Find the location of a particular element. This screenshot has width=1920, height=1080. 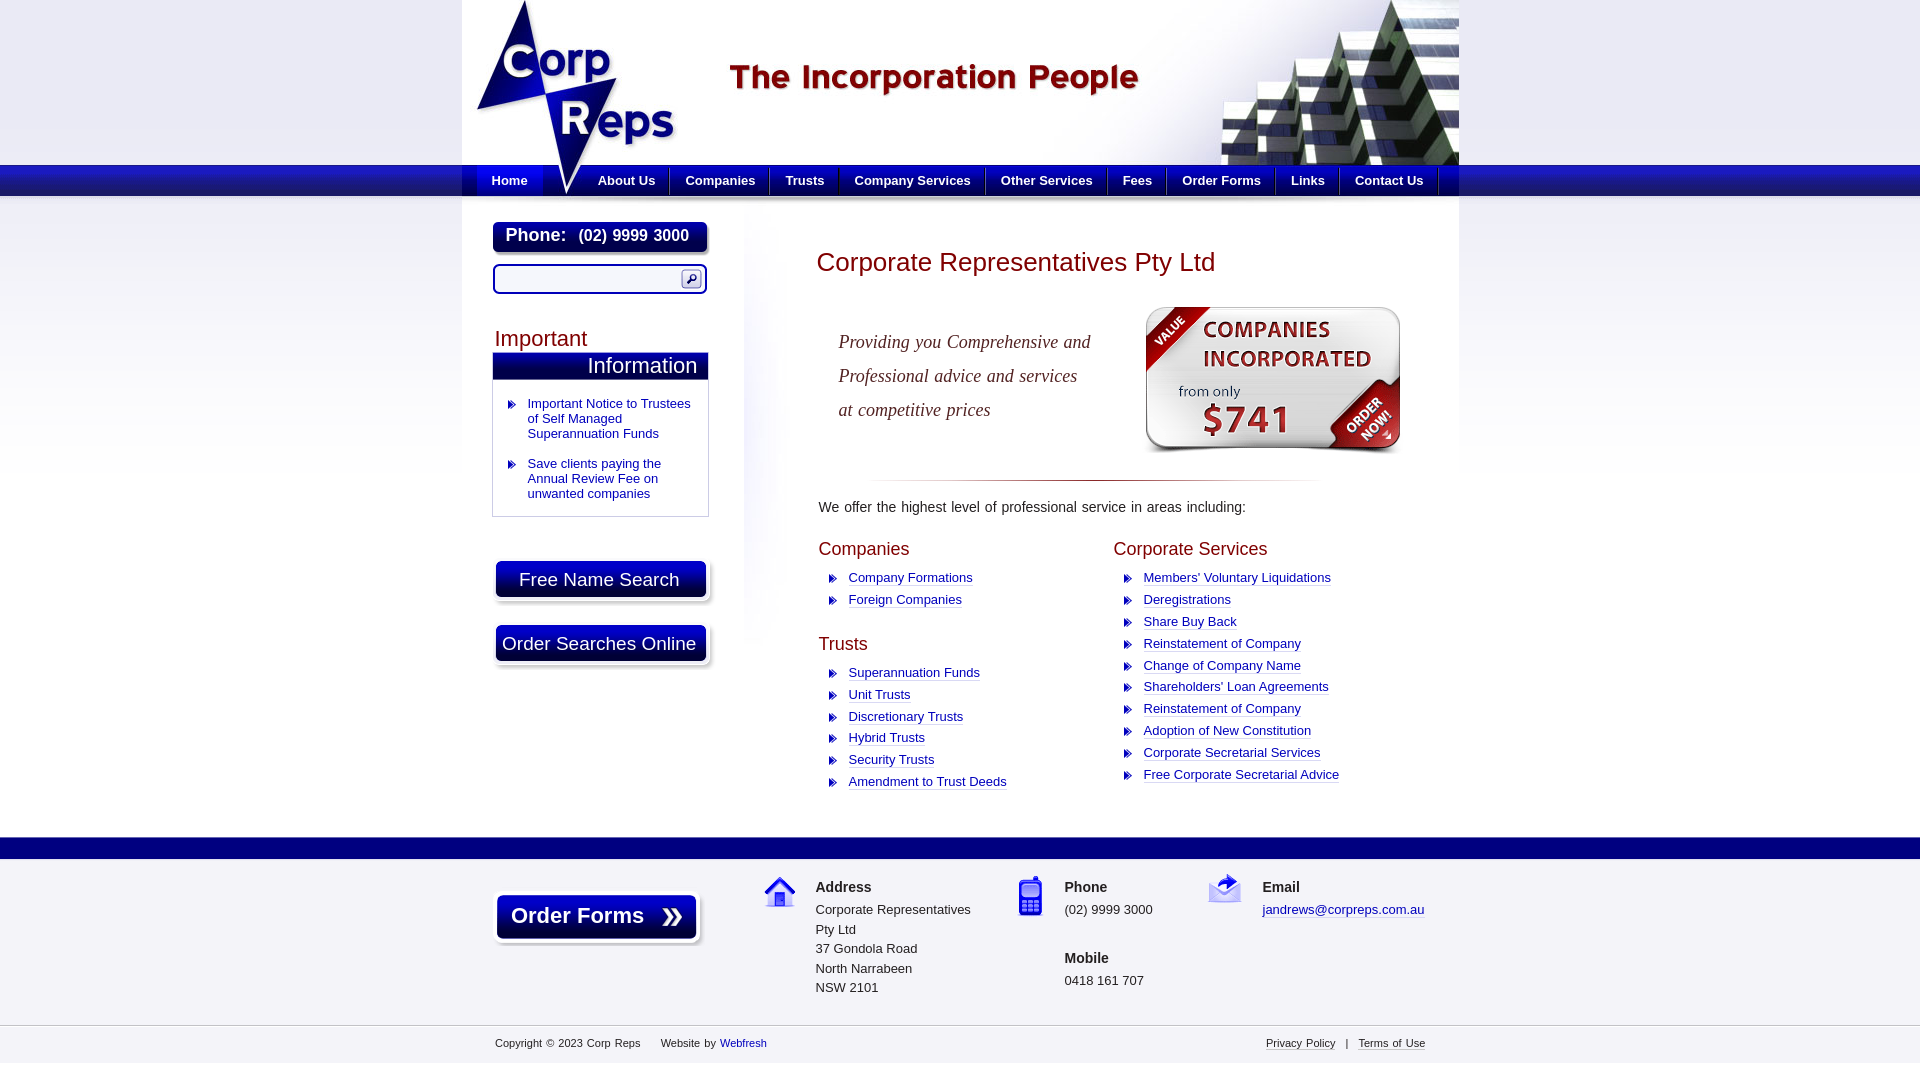

Shareholders' Loan Agreements is located at coordinates (1236, 687).